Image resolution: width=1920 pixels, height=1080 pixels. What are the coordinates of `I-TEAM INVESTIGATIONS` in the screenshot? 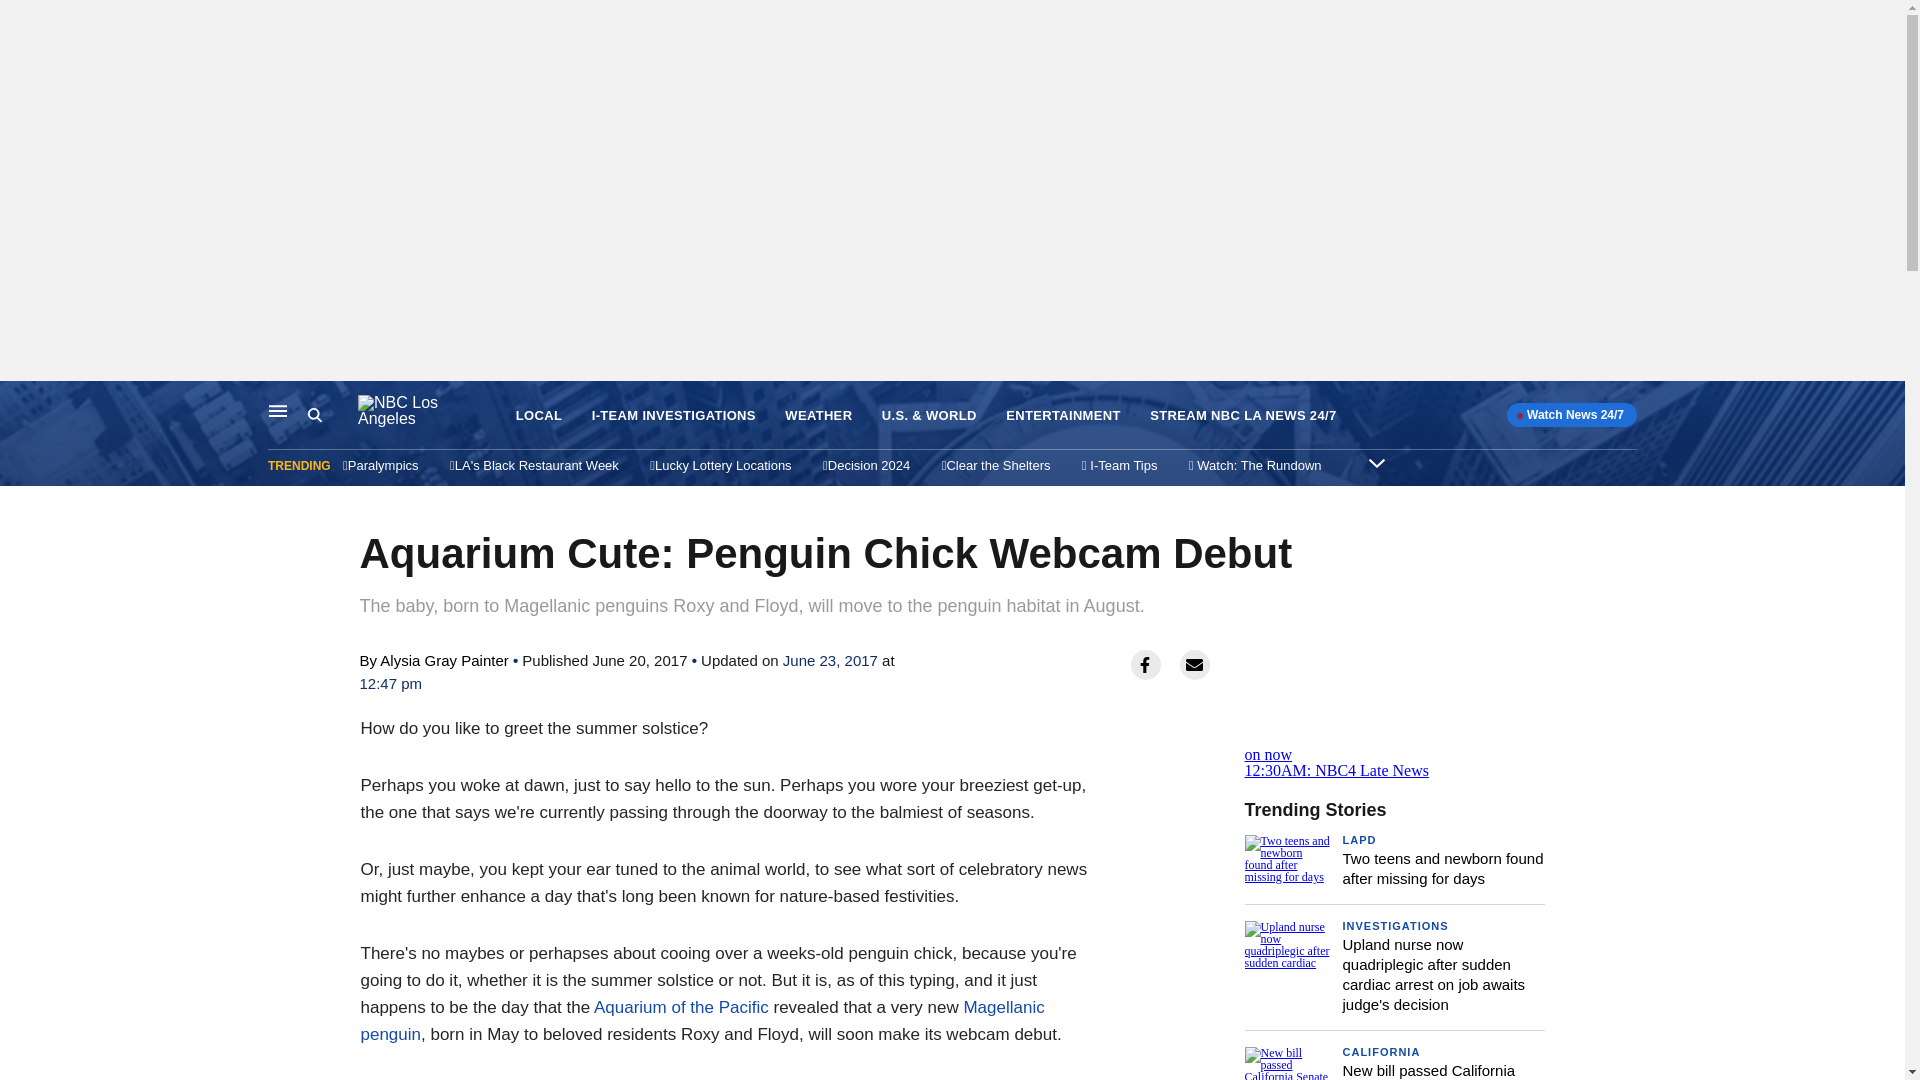 It's located at (1442, 868).